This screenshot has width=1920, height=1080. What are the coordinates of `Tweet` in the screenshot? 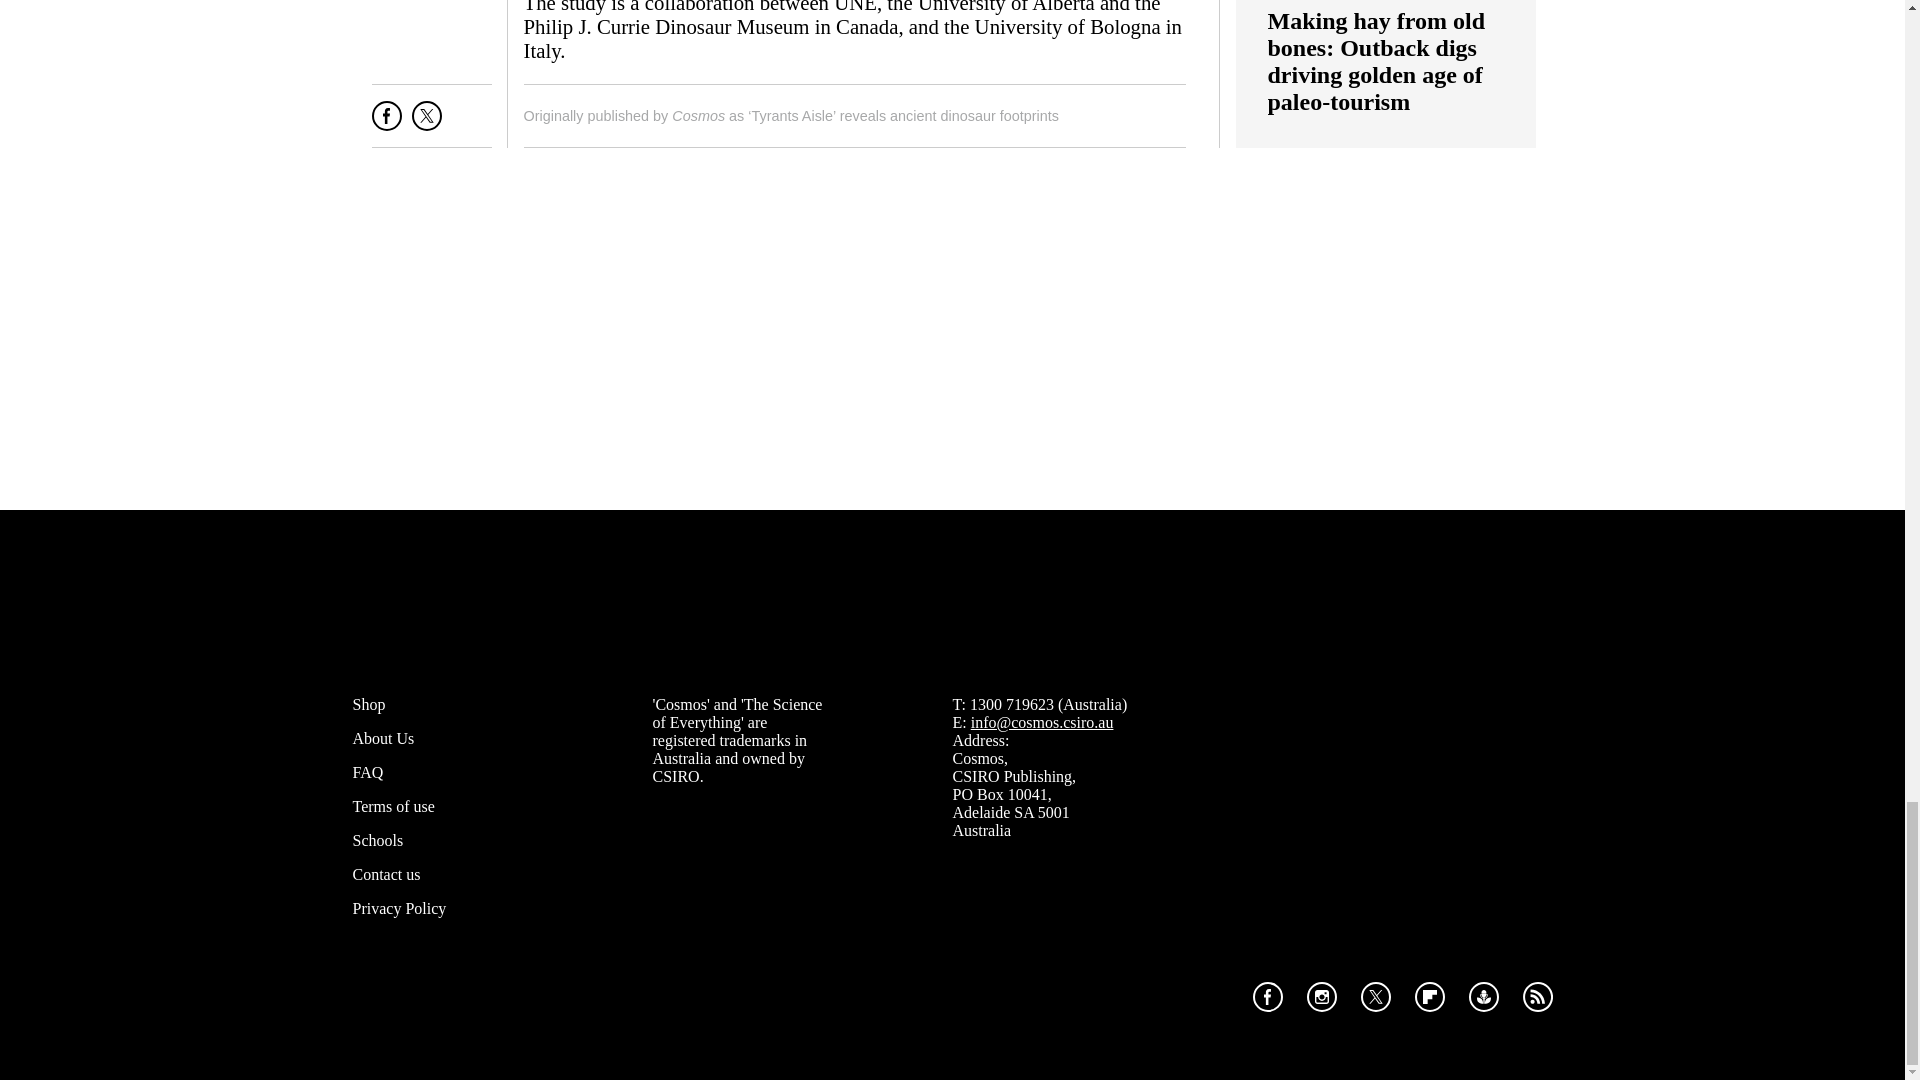 It's located at (426, 124).